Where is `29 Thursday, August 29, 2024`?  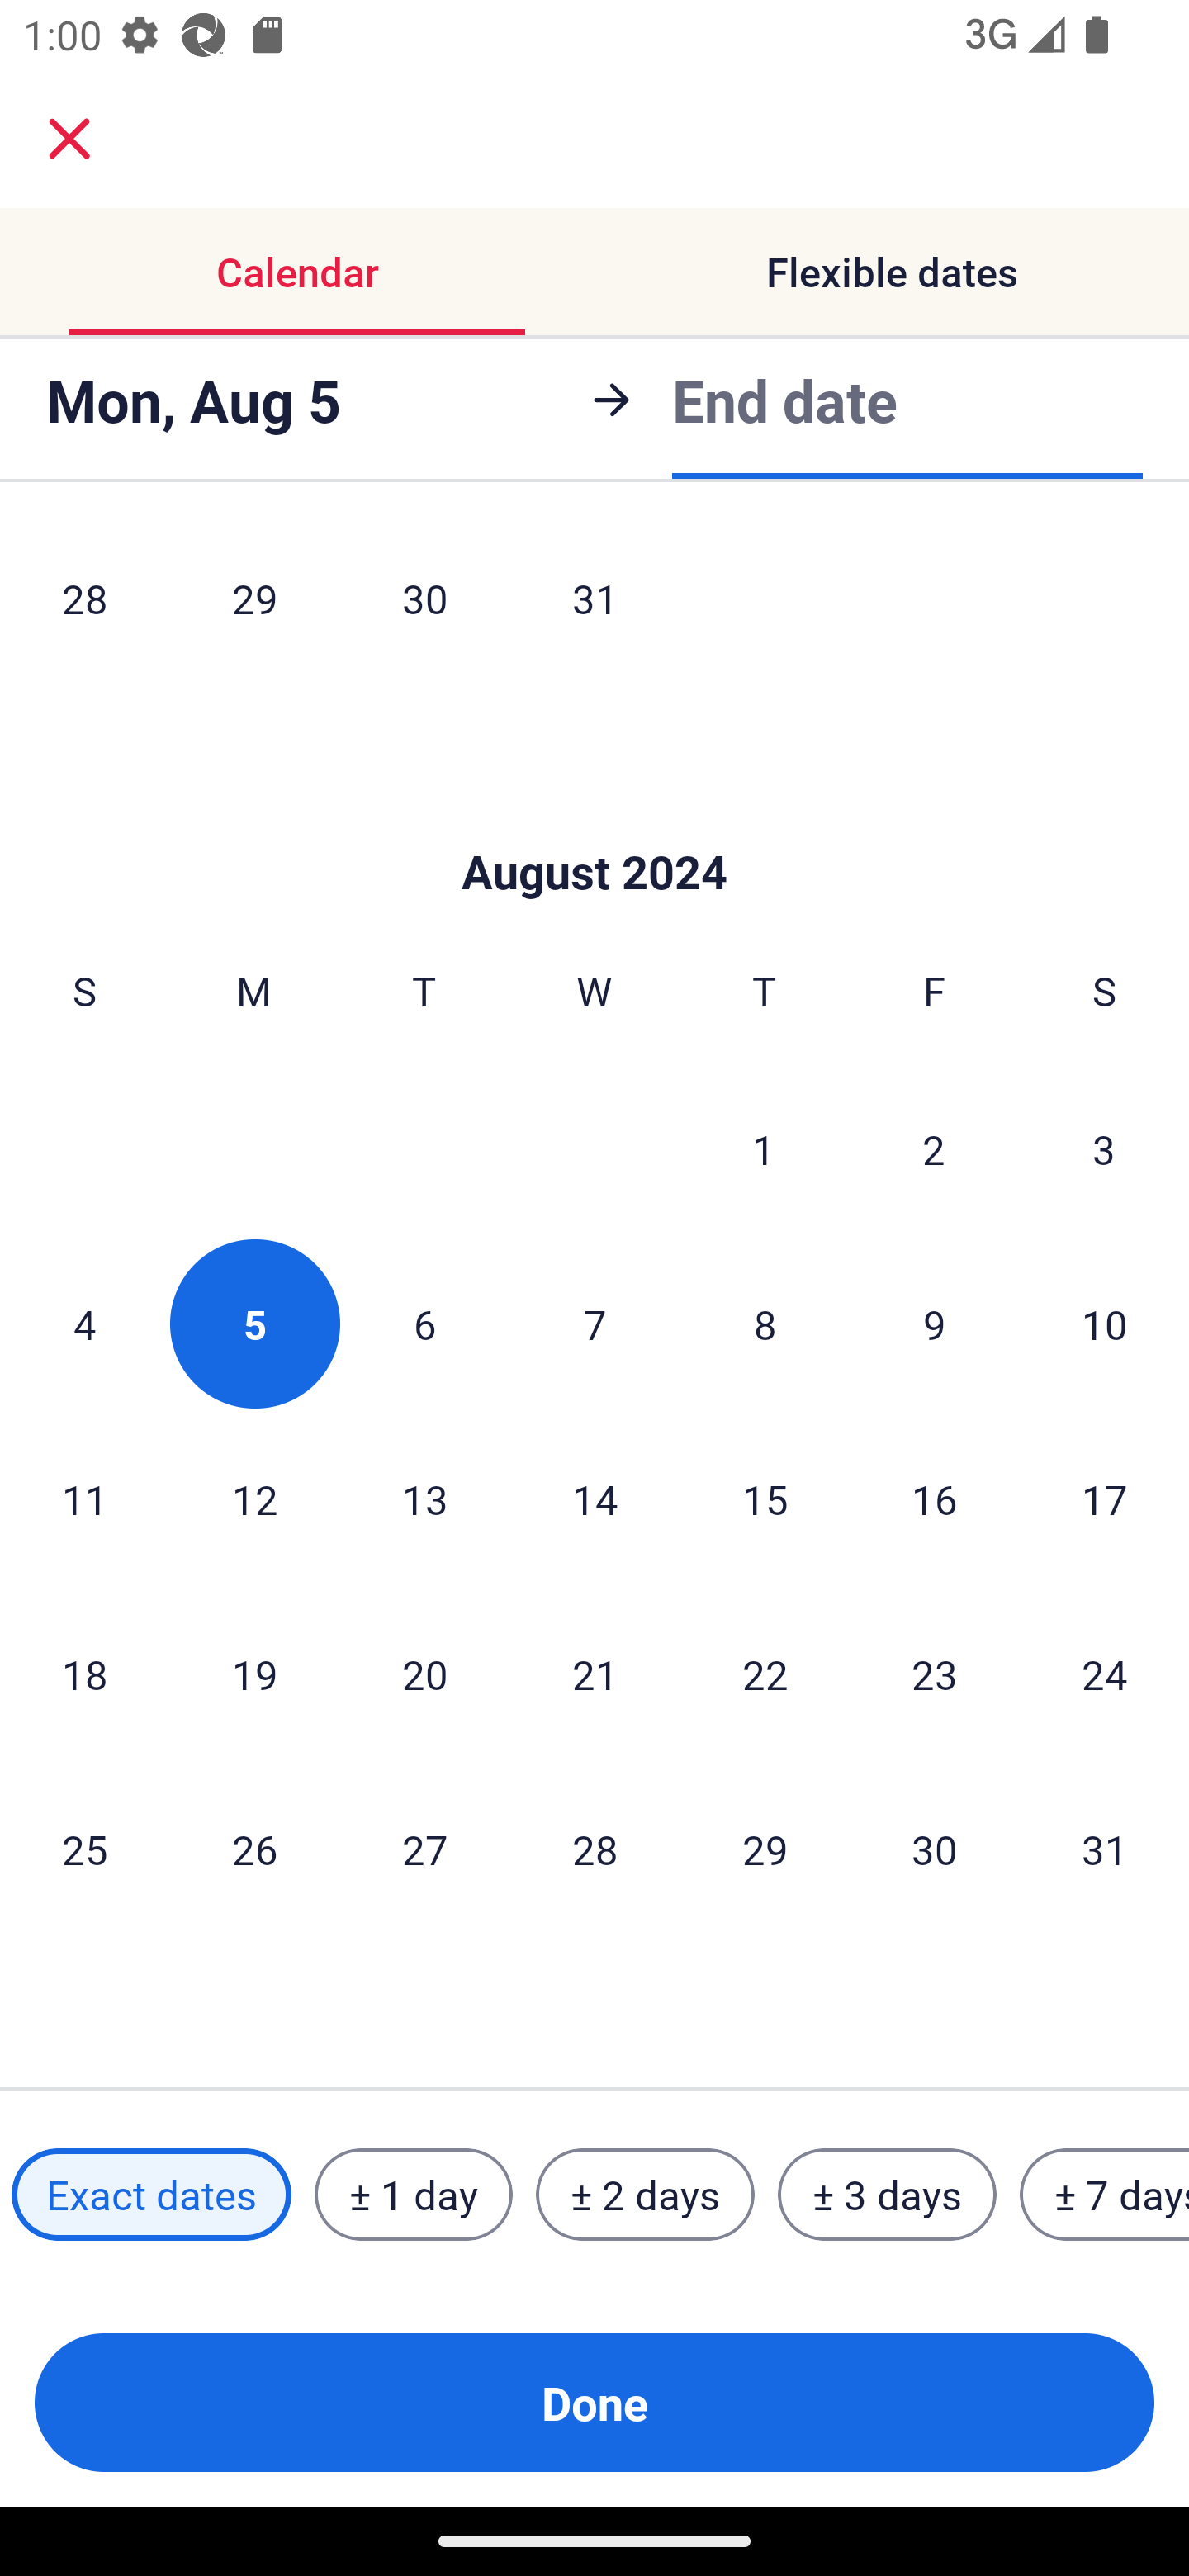
29 Thursday, August 29, 2024 is located at coordinates (765, 1849).